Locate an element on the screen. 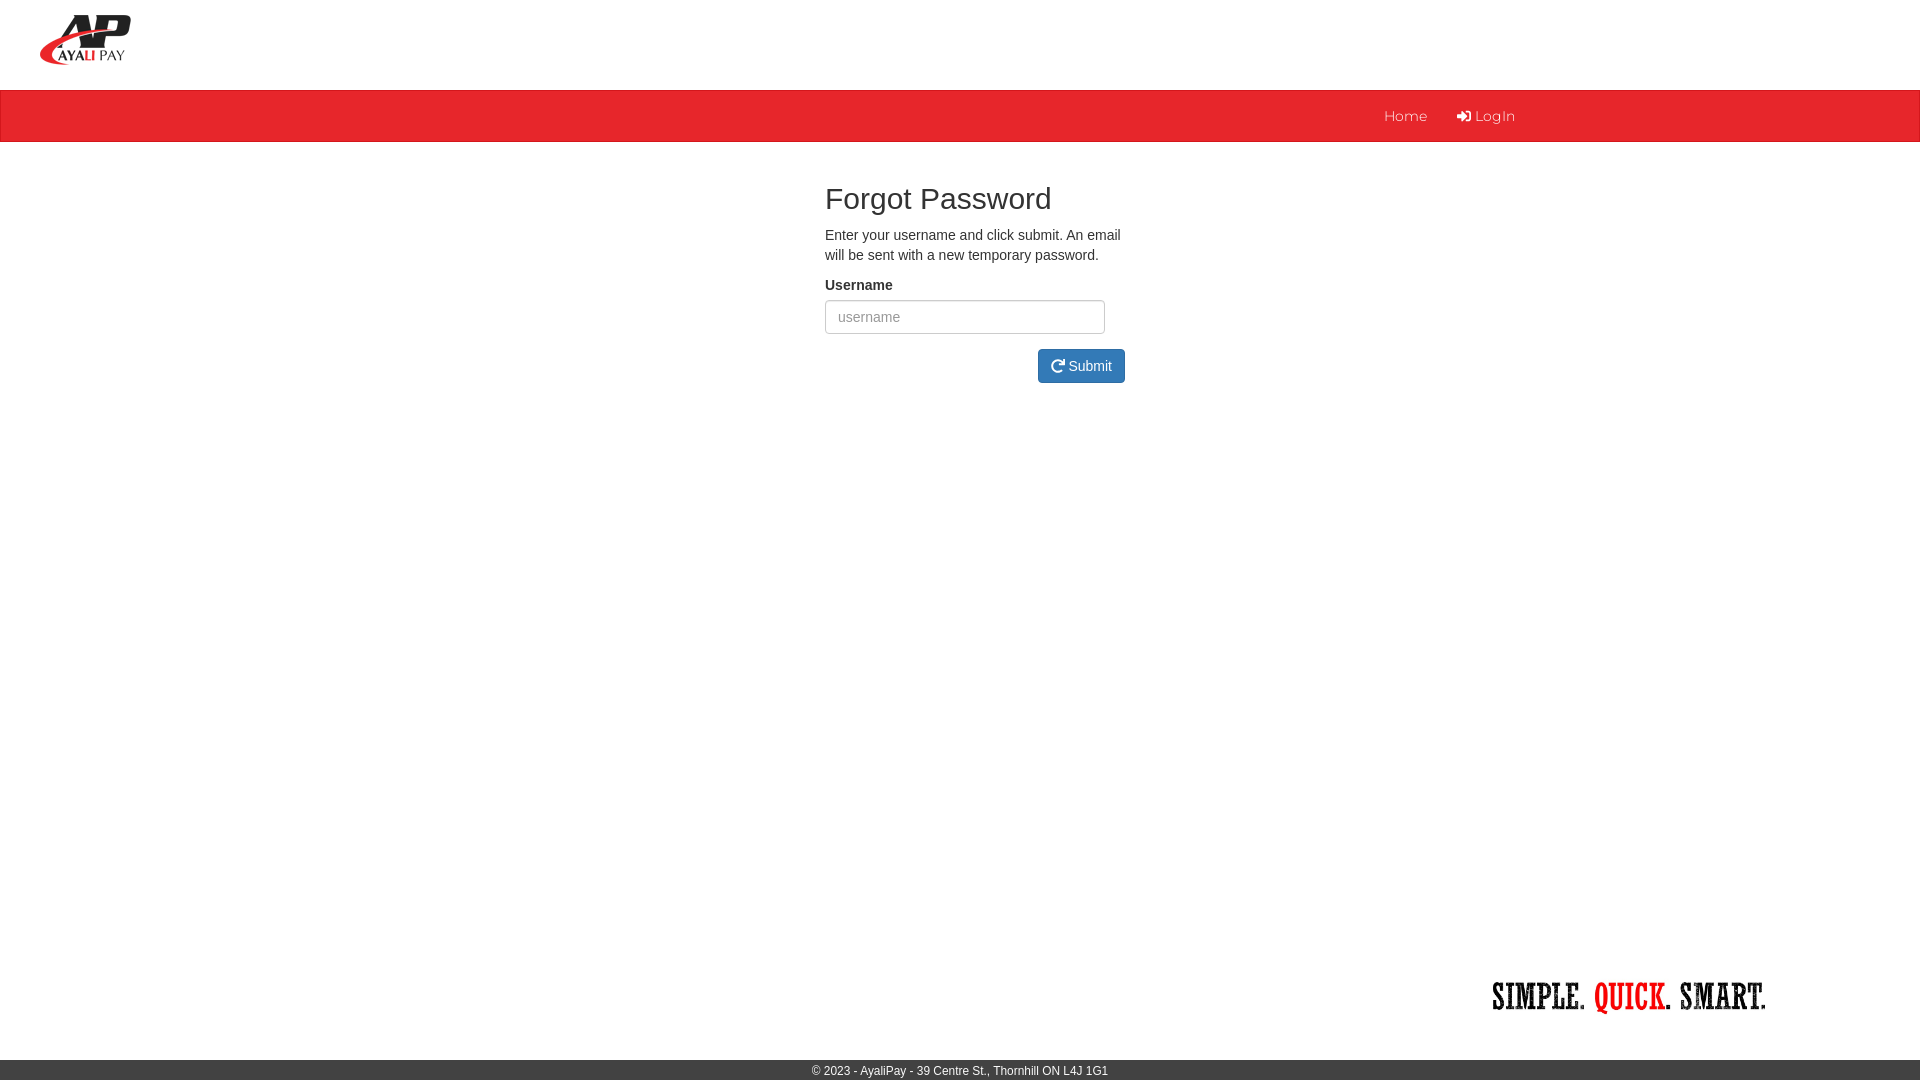 The width and height of the screenshot is (1920, 1080). Submit is located at coordinates (1082, 366).